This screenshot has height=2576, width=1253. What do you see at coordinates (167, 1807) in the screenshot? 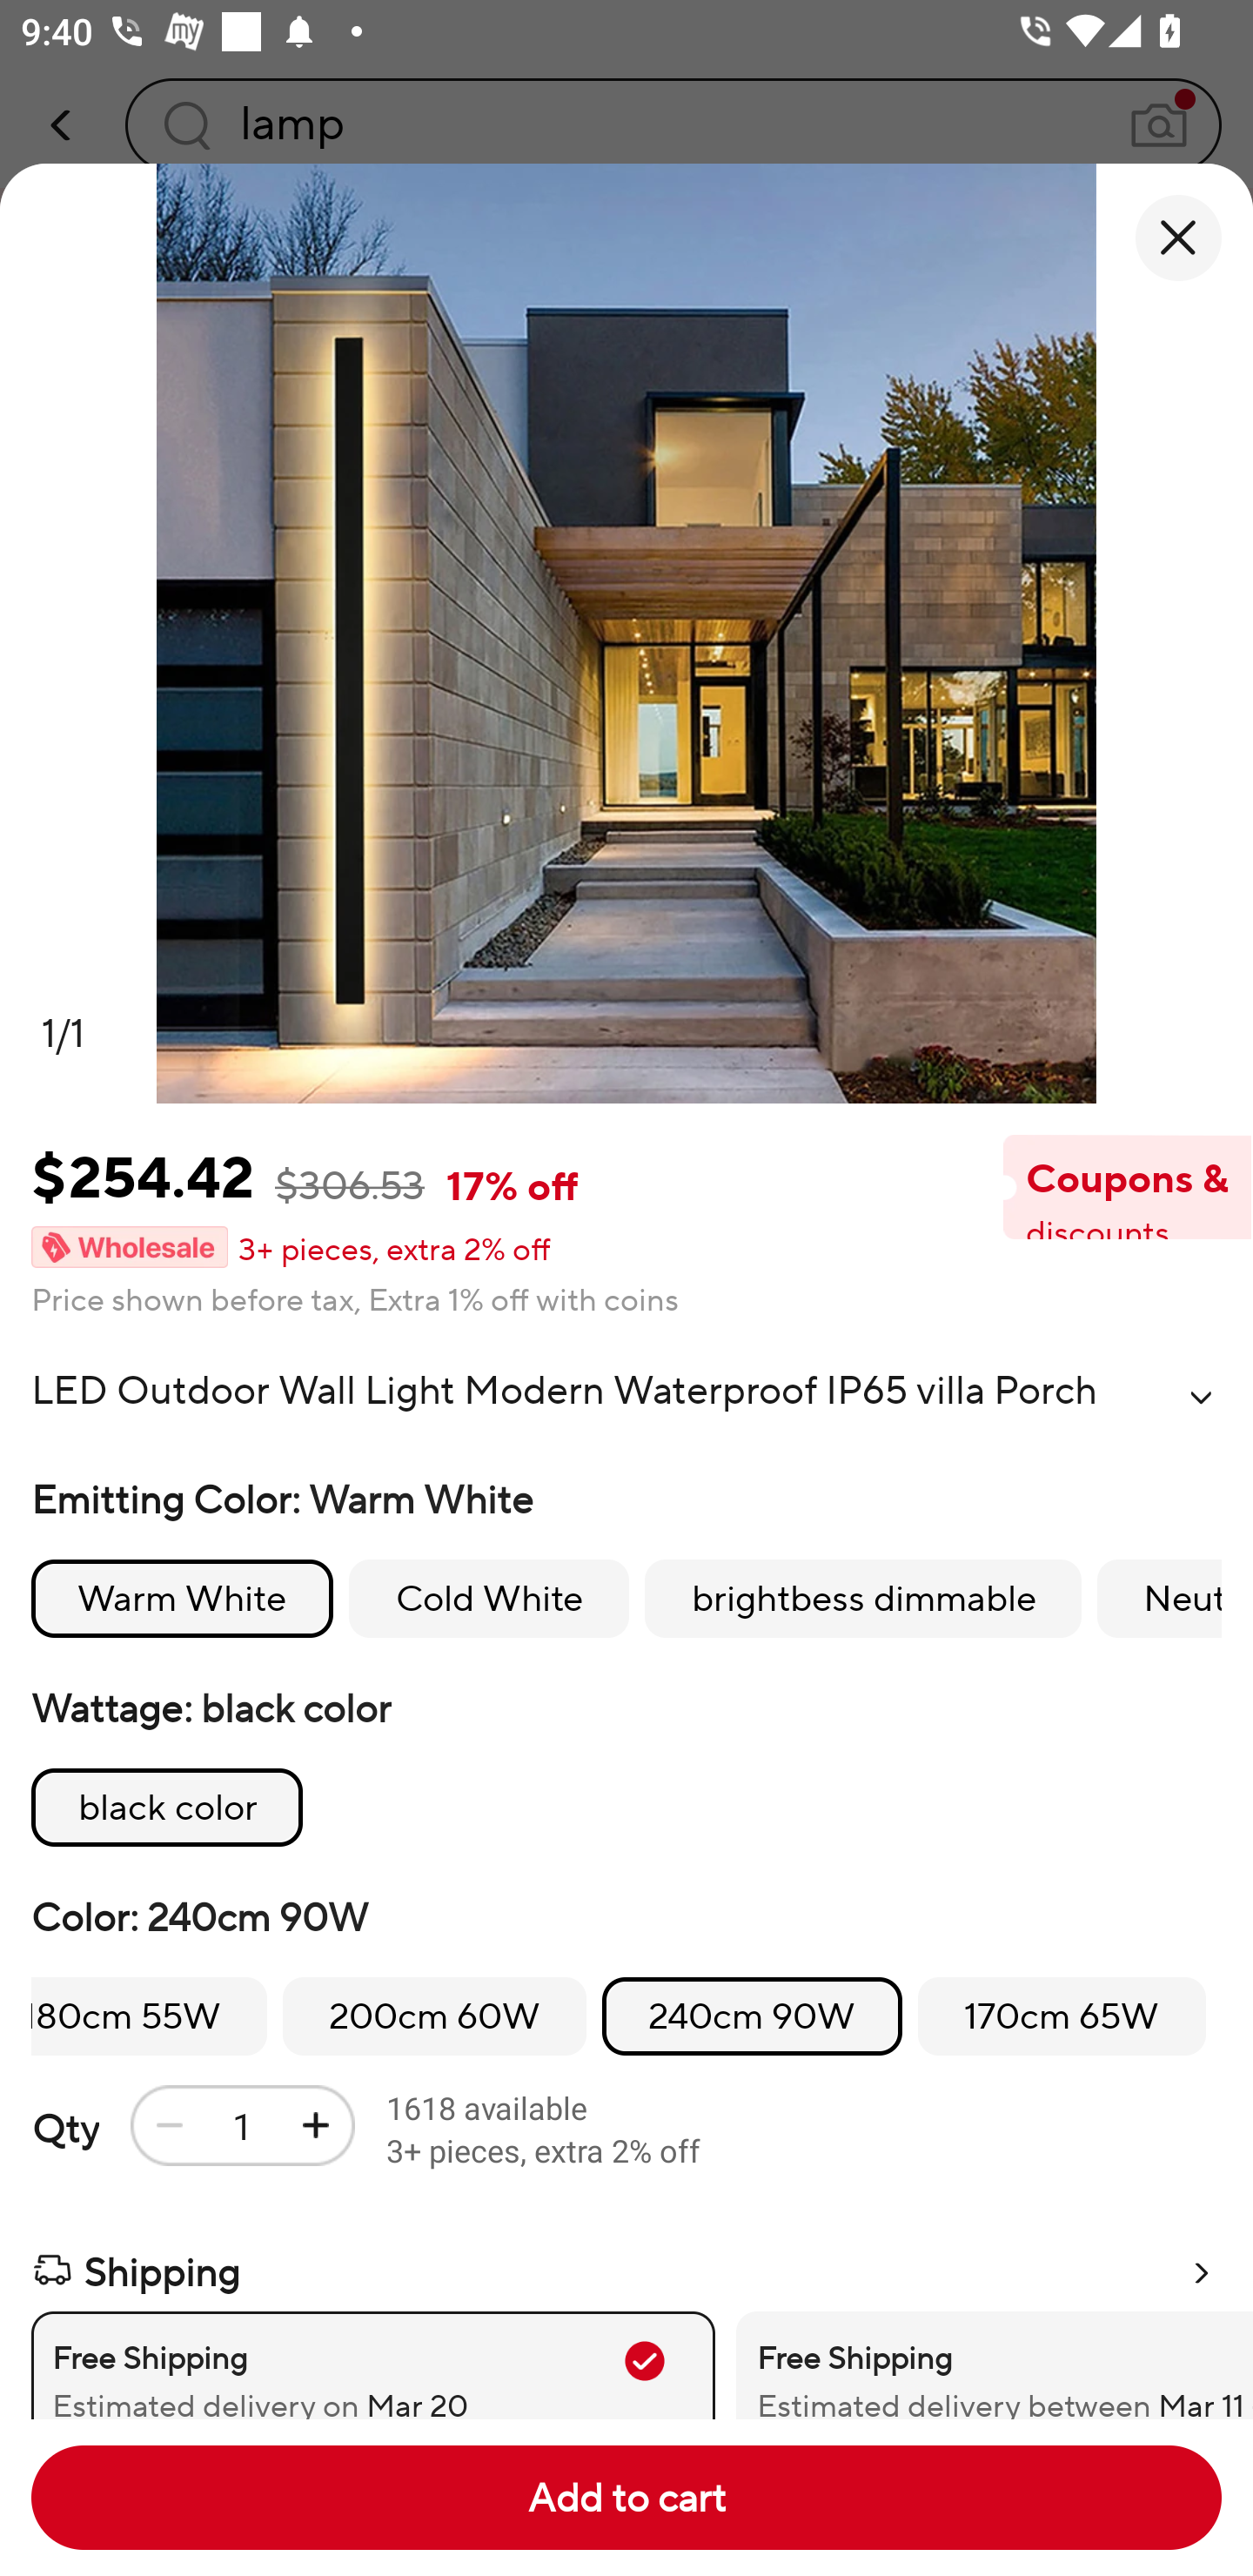
I see `black color` at bounding box center [167, 1807].